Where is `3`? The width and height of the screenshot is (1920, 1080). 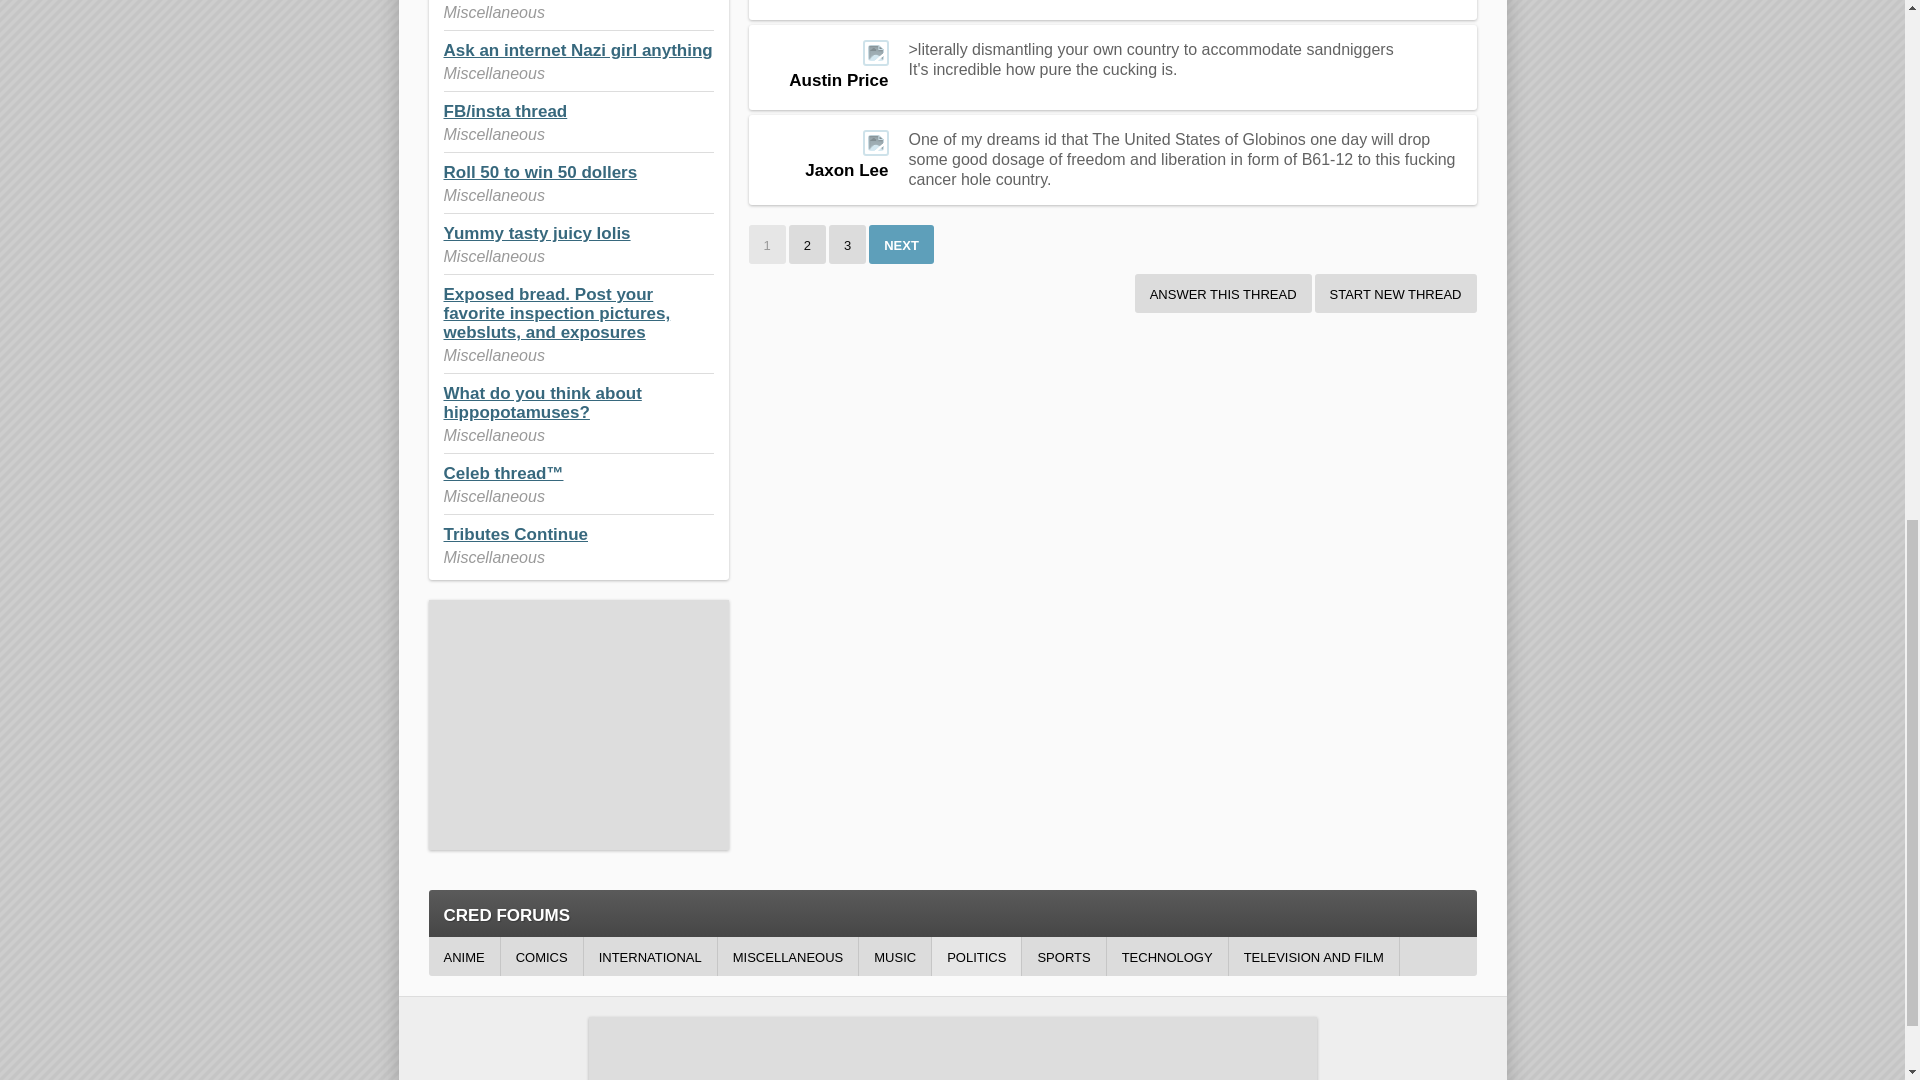 3 is located at coordinates (847, 244).